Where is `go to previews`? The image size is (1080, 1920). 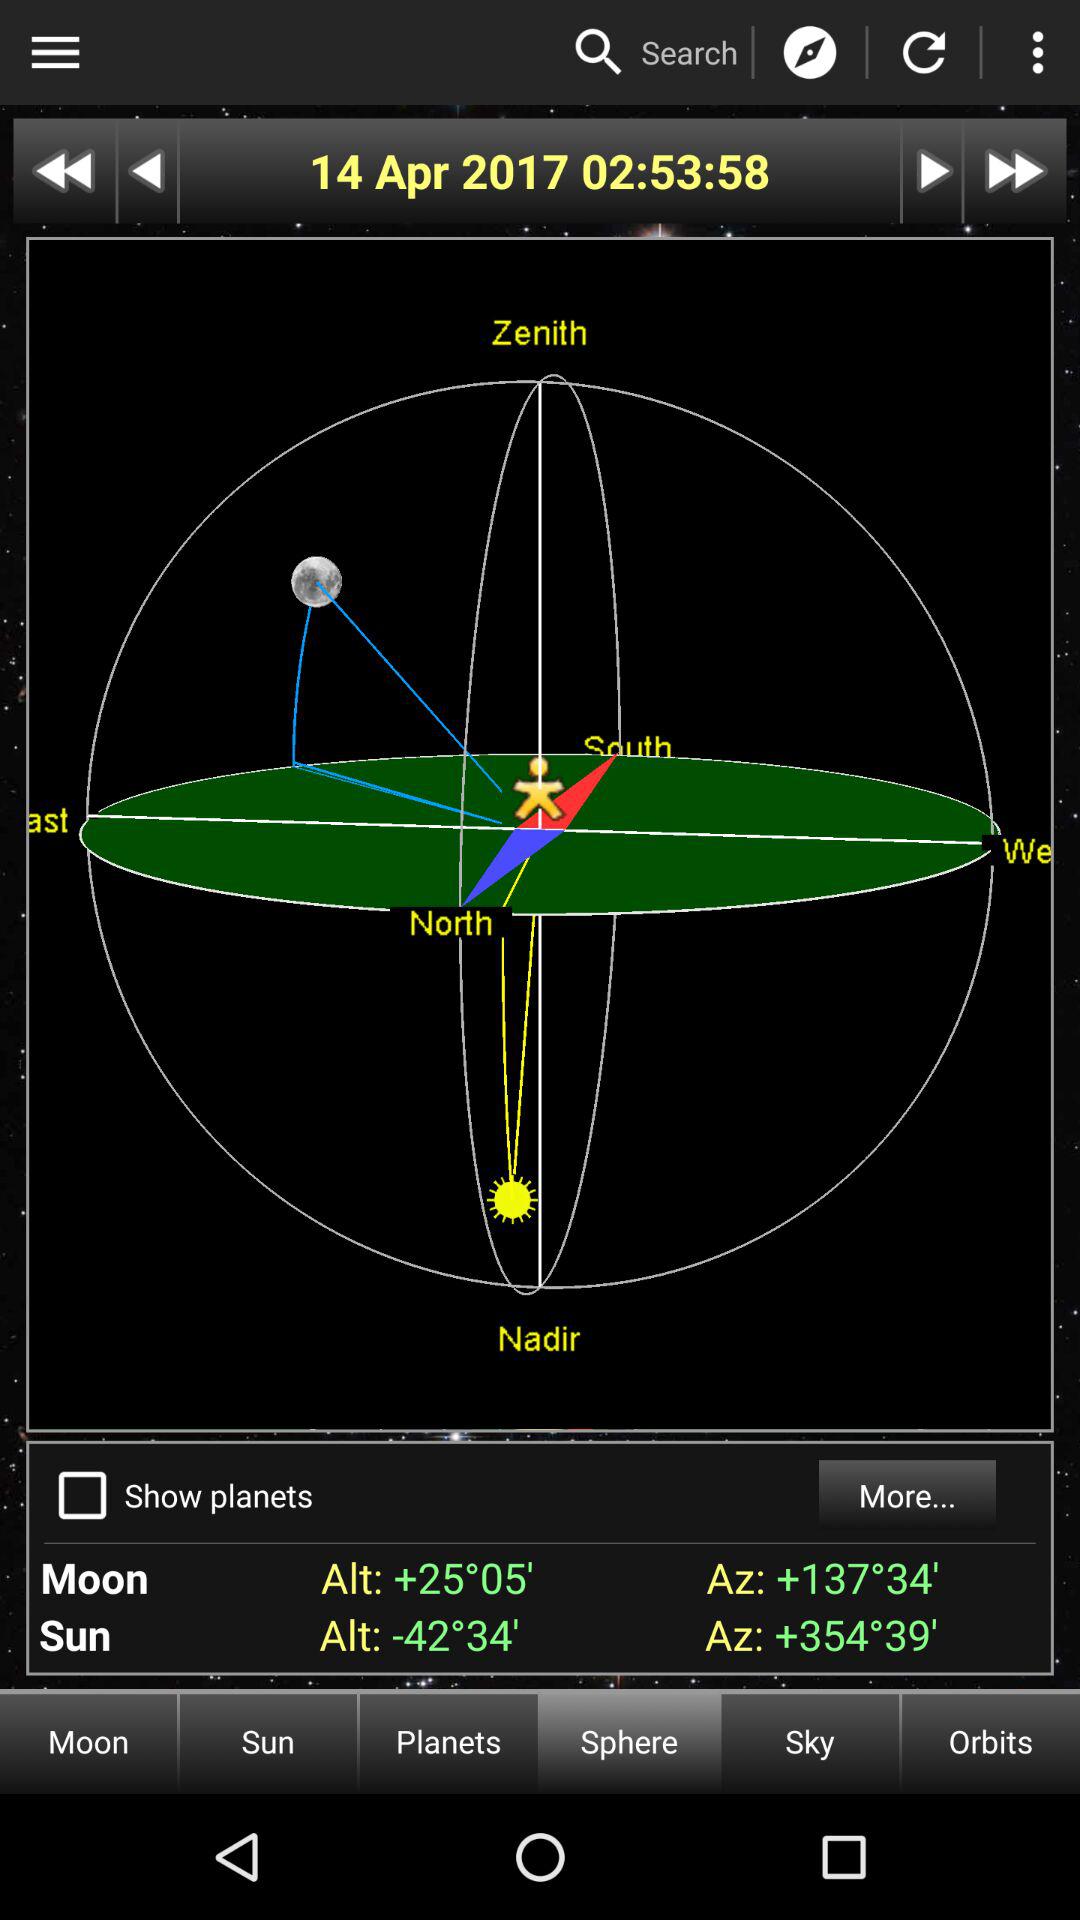 go to previews is located at coordinates (64, 170).